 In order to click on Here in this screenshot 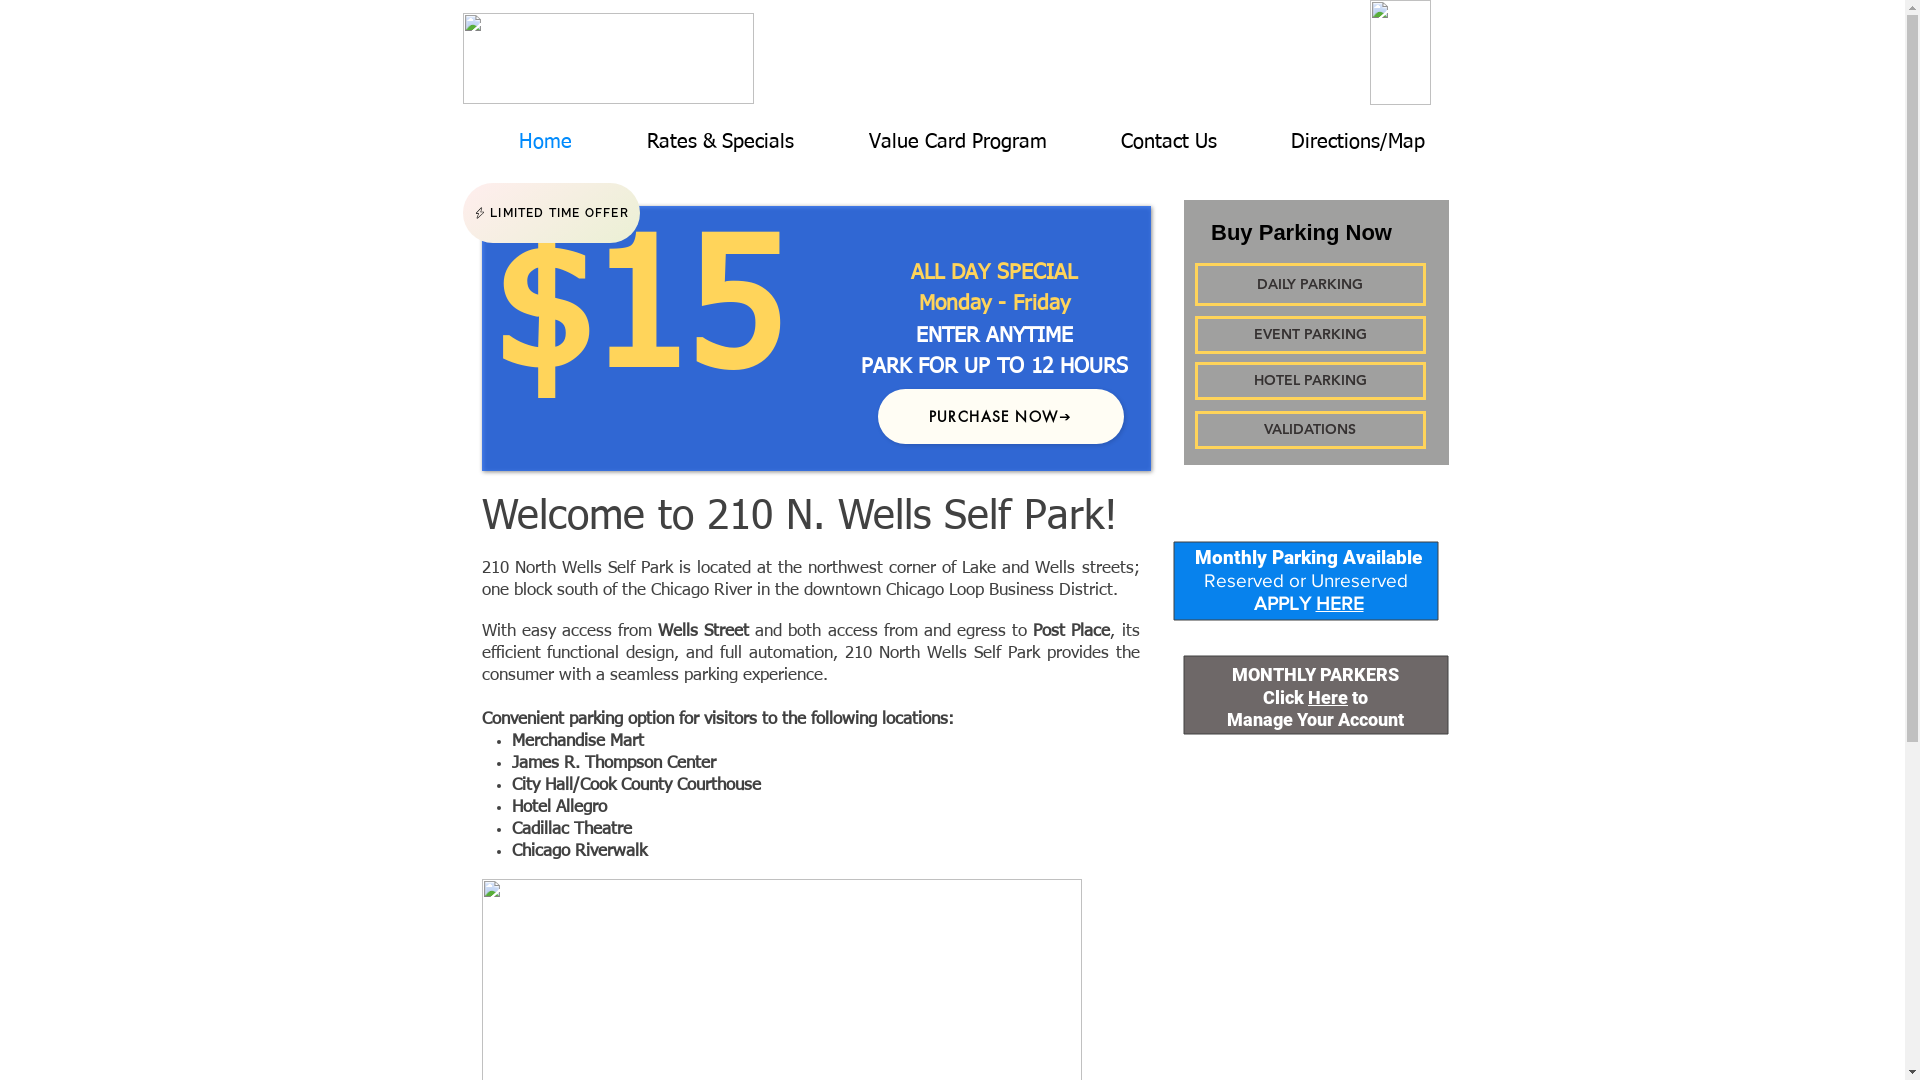, I will do `click(1328, 698)`.